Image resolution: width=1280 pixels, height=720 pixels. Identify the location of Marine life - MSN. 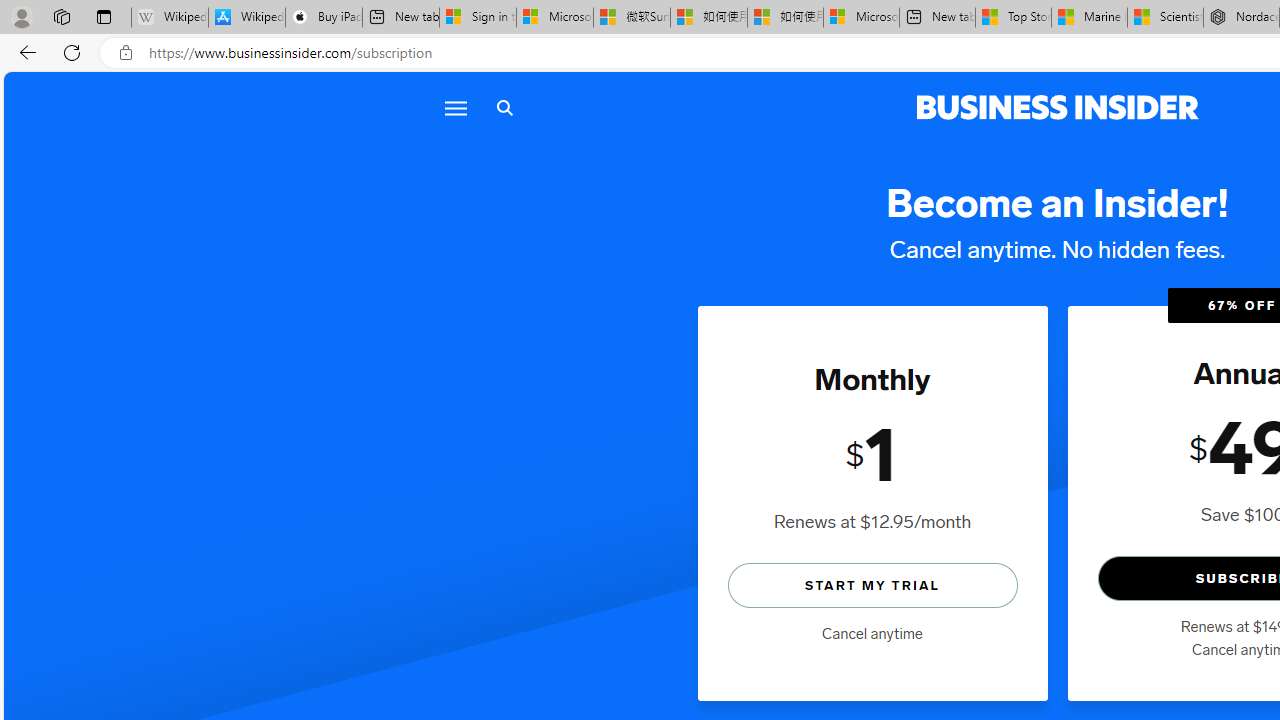
(1090, 18).